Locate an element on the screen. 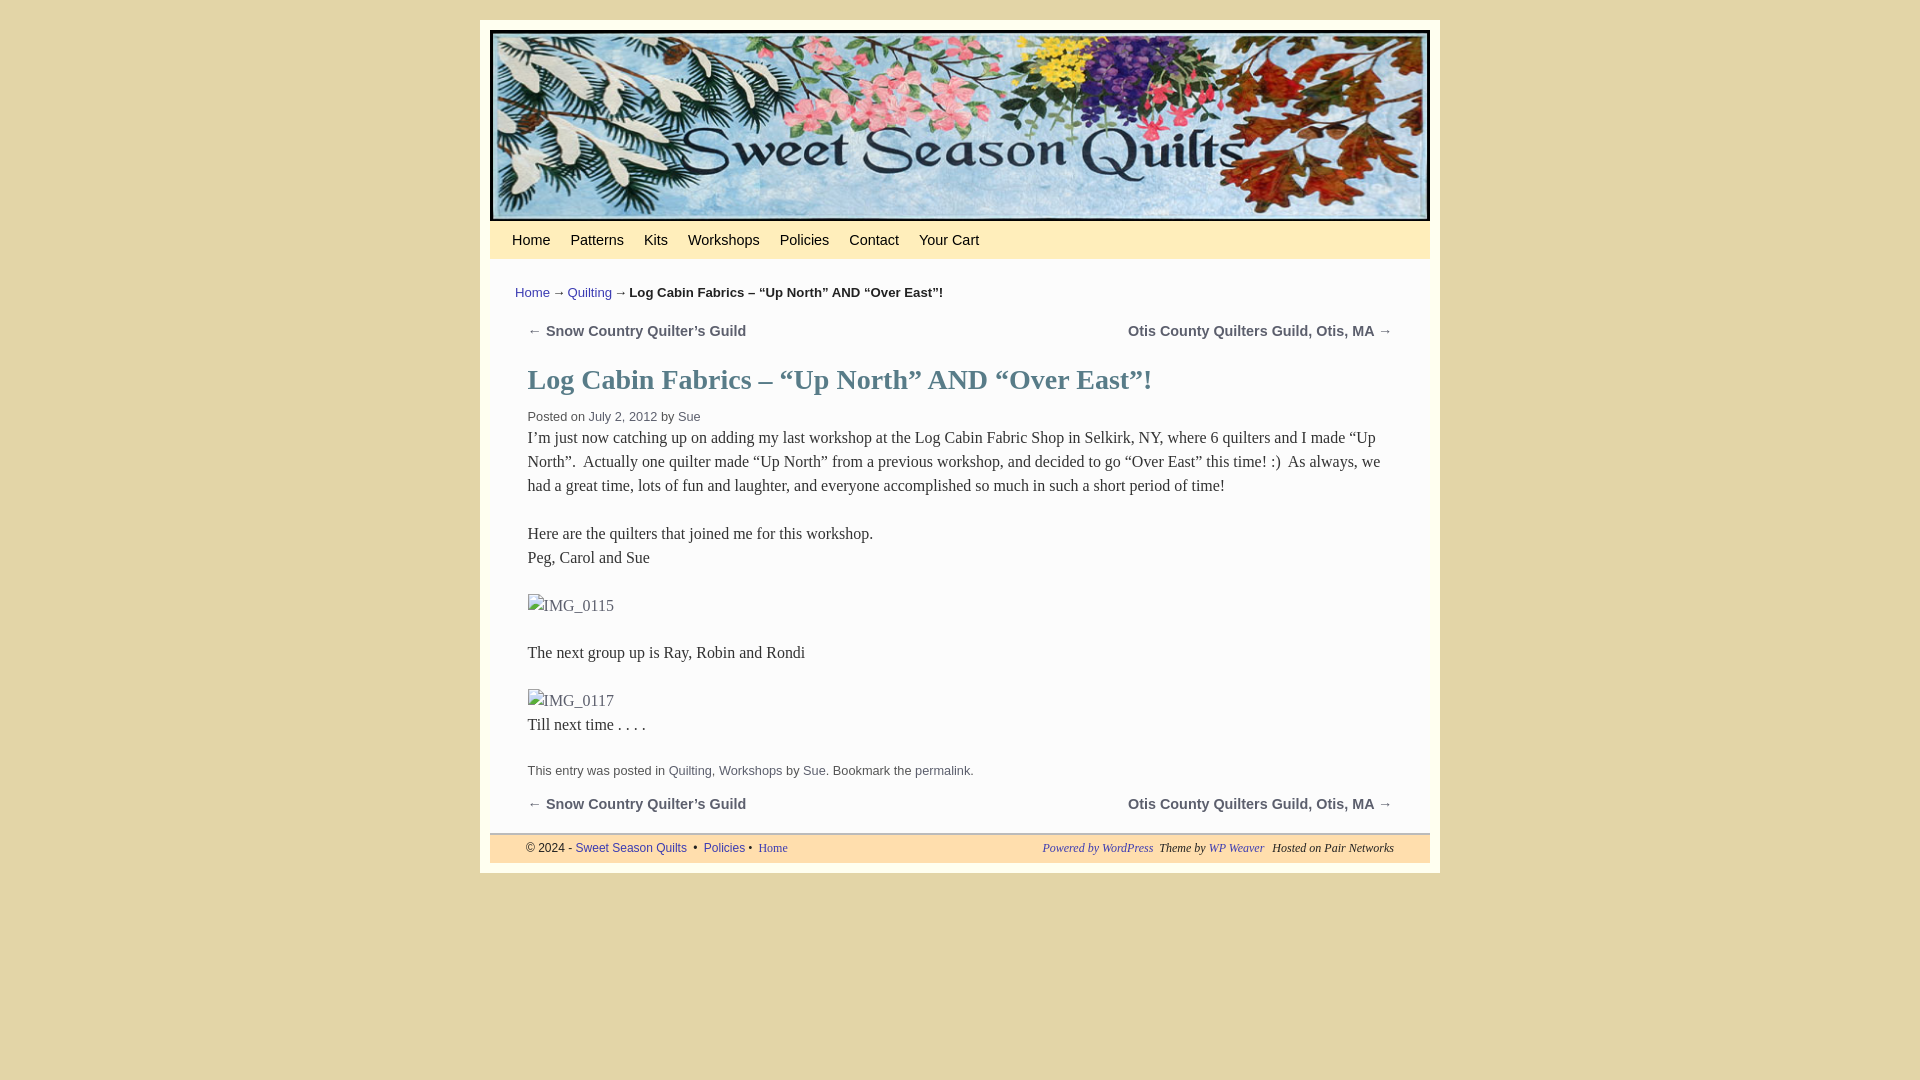 The height and width of the screenshot is (1080, 1920). Skip to primary content is located at coordinates (596, 240).